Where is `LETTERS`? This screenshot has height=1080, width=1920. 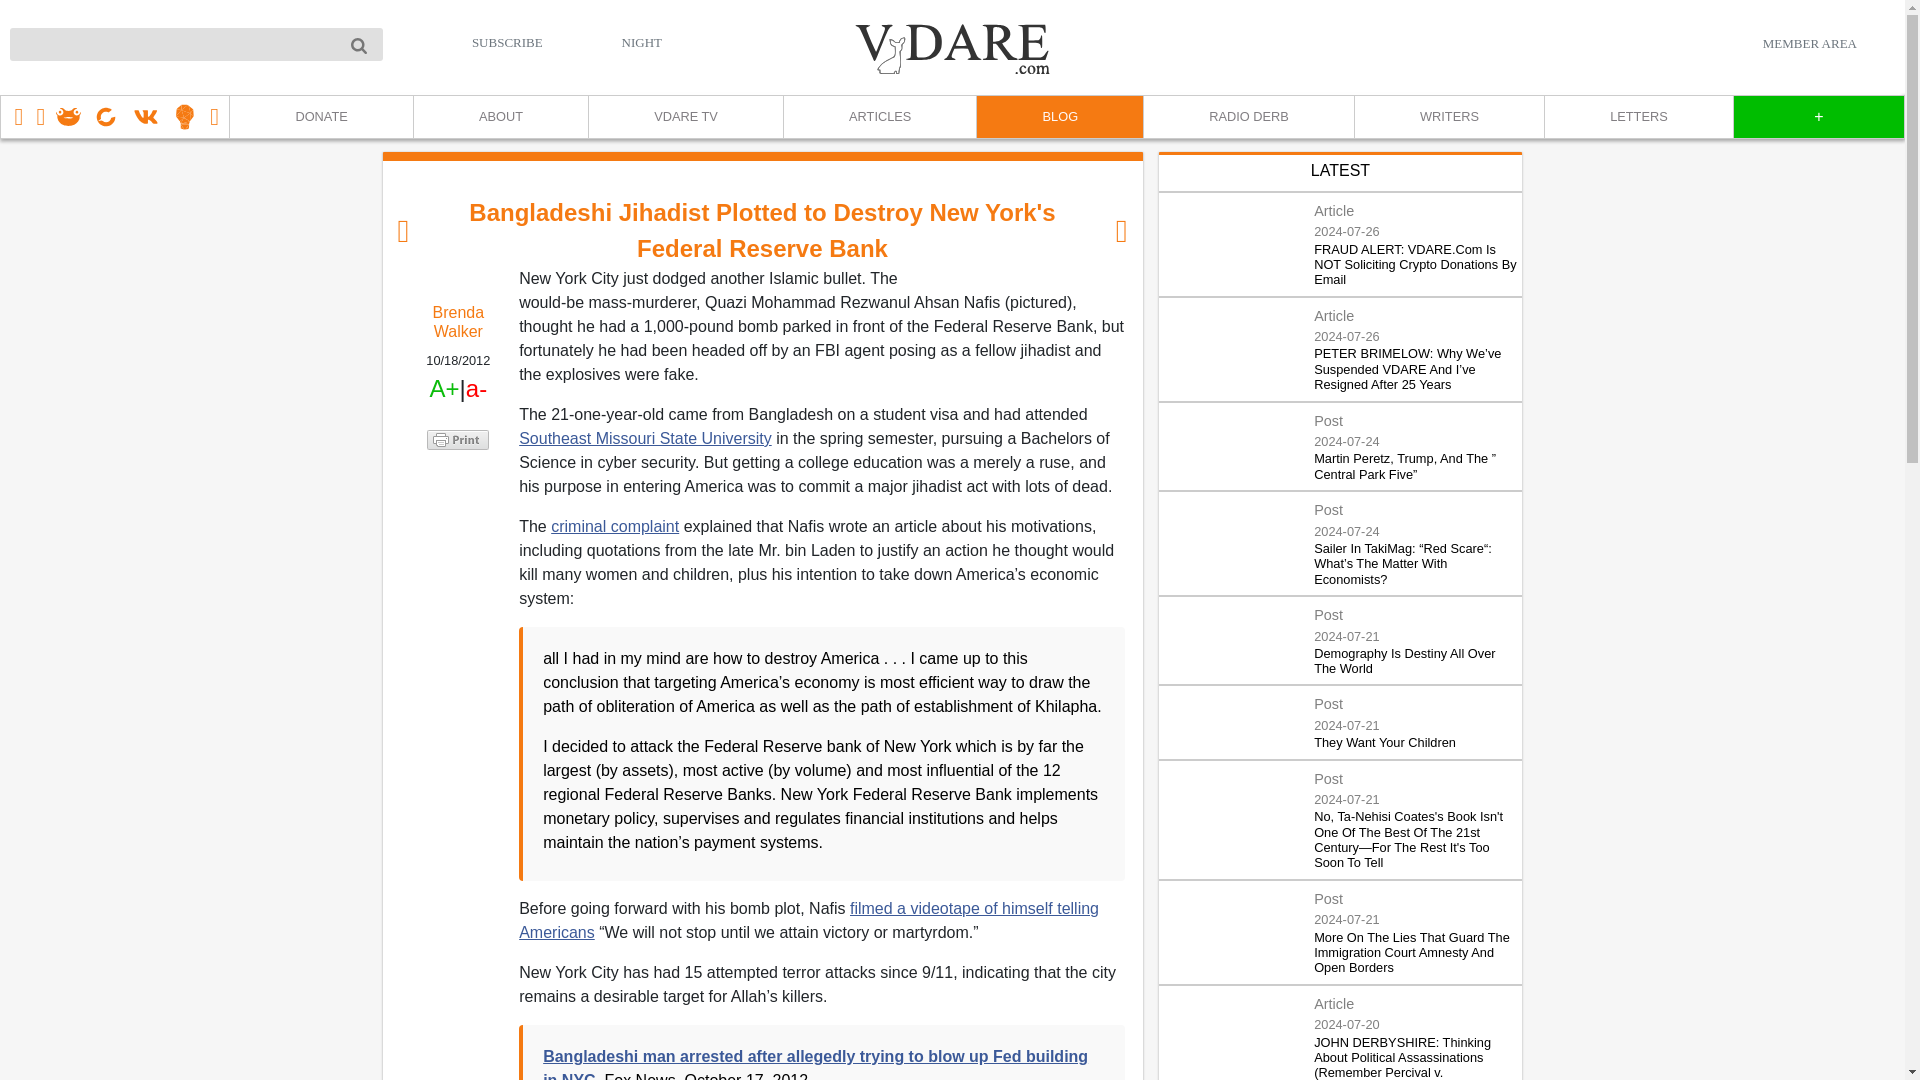 LETTERS is located at coordinates (1638, 117).